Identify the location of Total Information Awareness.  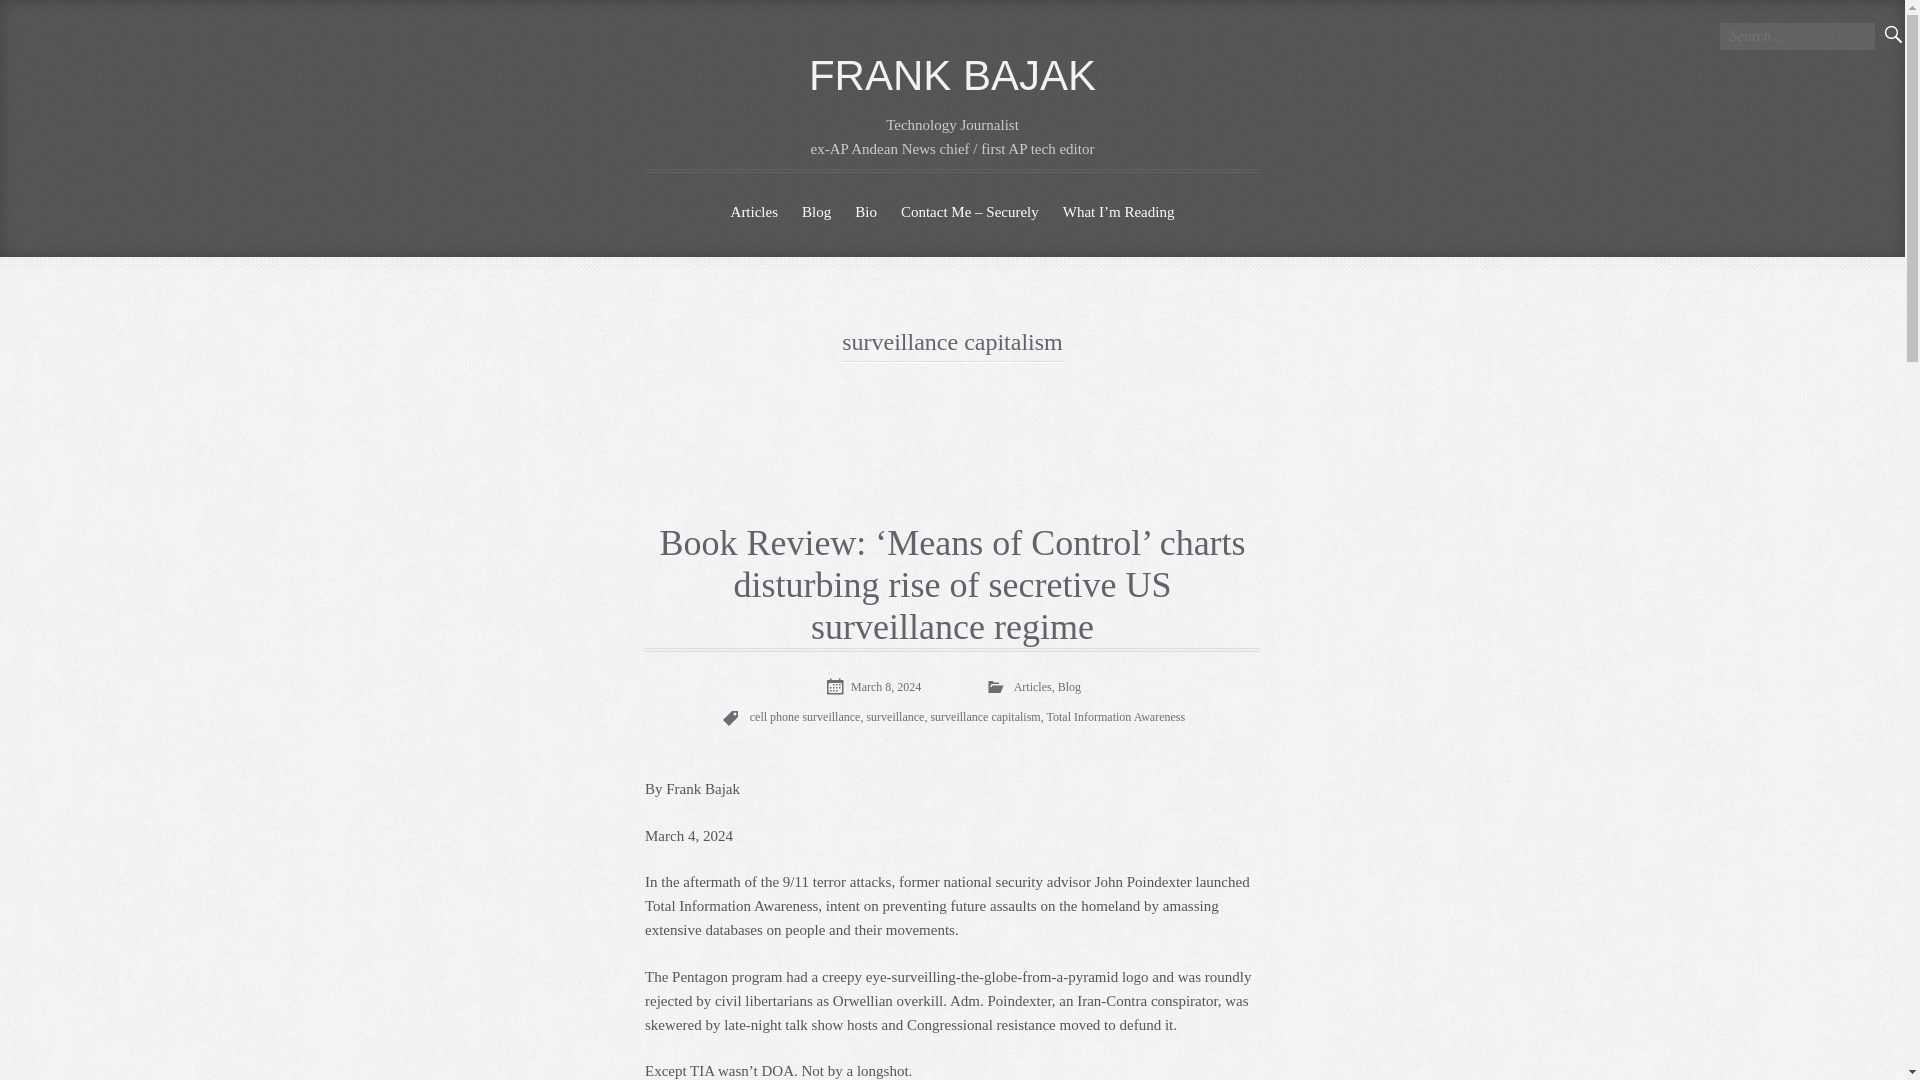
(1115, 716).